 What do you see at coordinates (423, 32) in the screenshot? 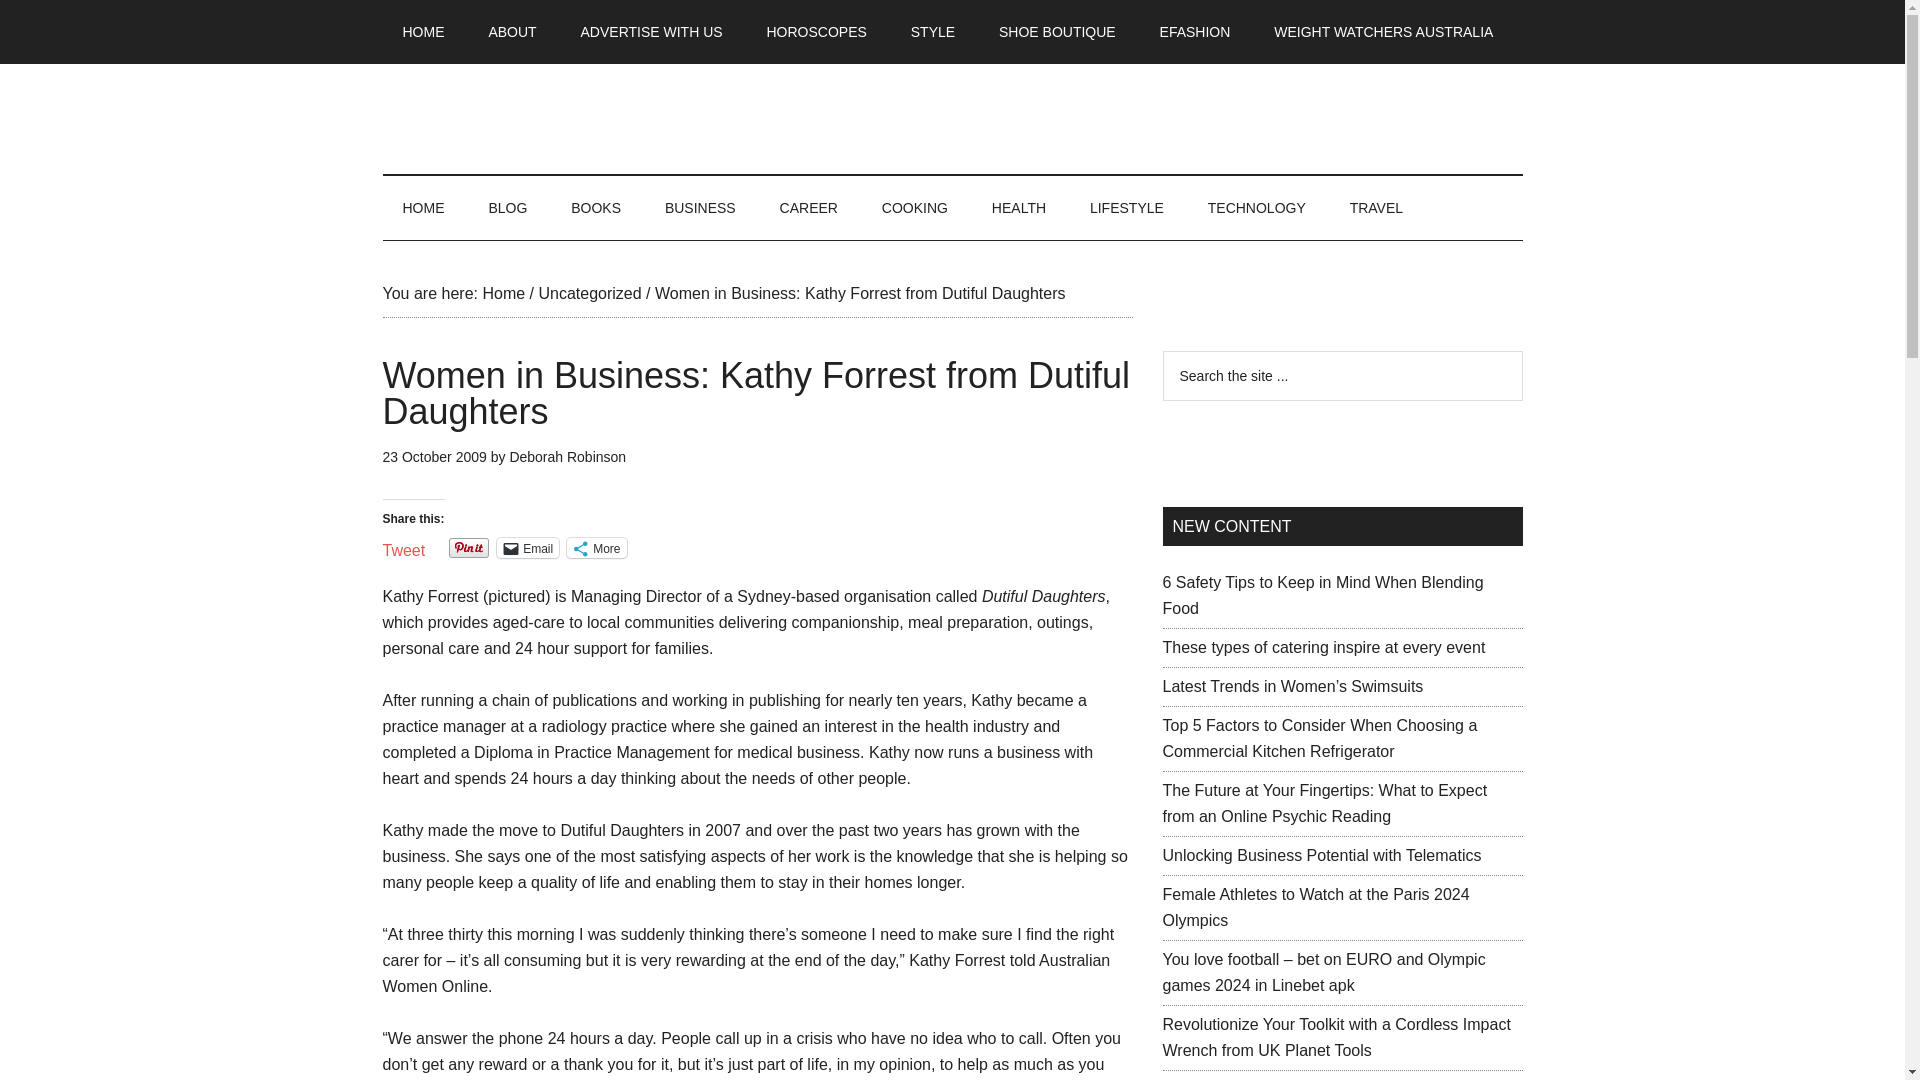
I see `HOME` at bounding box center [423, 32].